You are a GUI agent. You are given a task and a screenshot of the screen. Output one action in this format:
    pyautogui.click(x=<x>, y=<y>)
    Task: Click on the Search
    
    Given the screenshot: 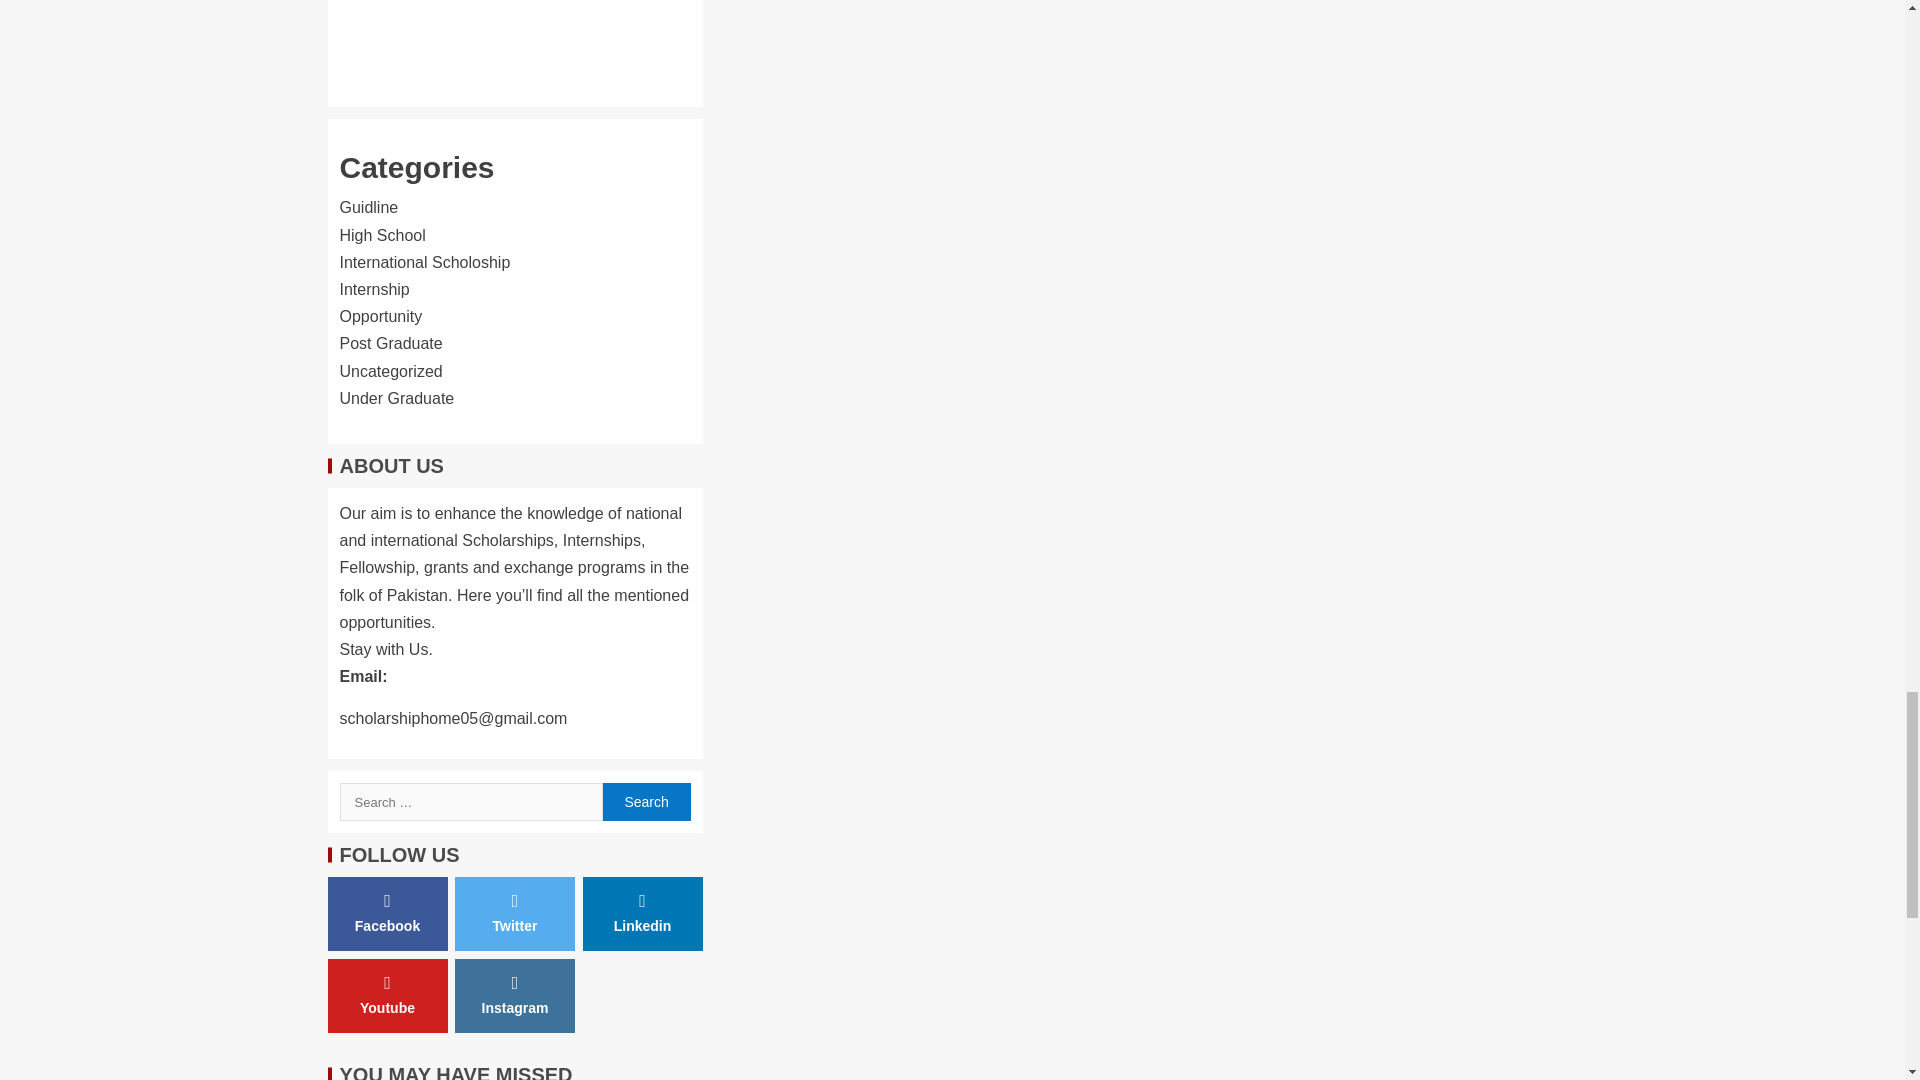 What is the action you would take?
    pyautogui.click(x=646, y=802)
    